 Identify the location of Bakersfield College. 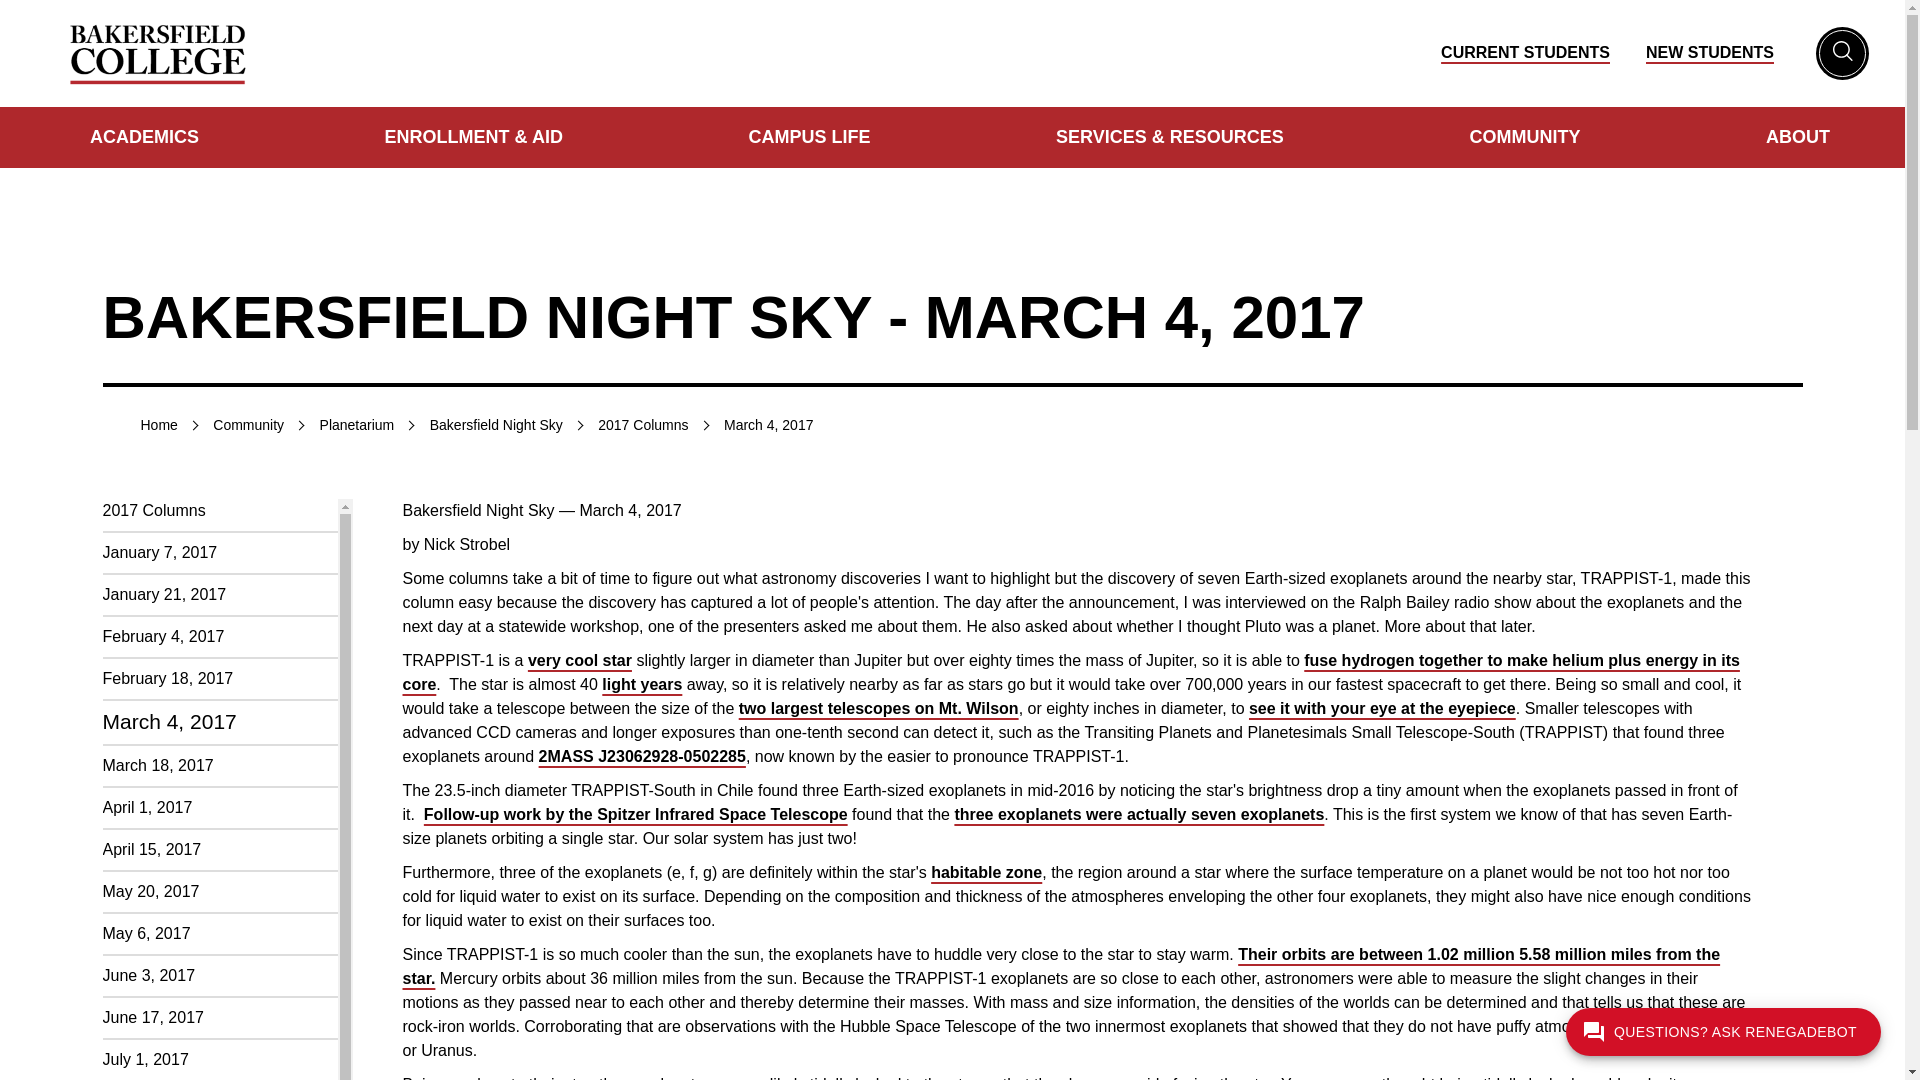
(158, 53).